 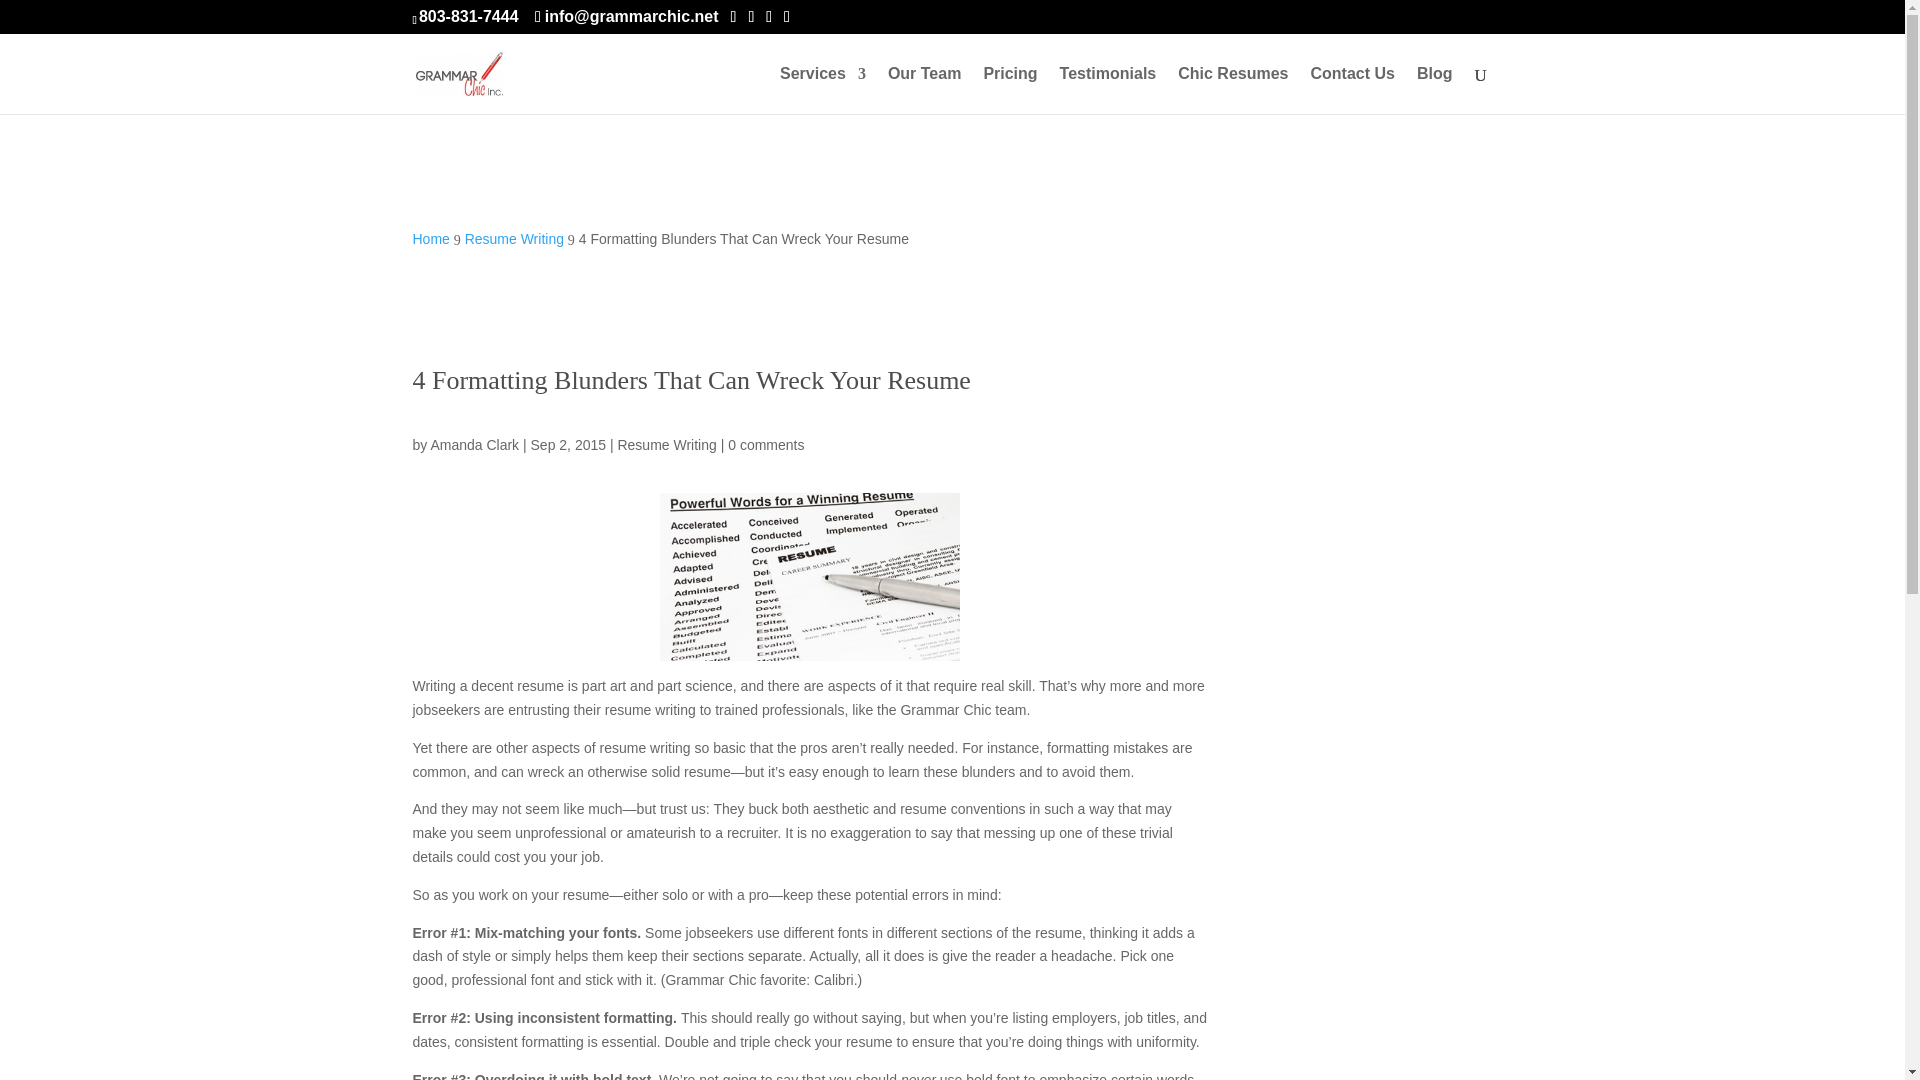 I want to click on Home, so click(x=430, y=239).